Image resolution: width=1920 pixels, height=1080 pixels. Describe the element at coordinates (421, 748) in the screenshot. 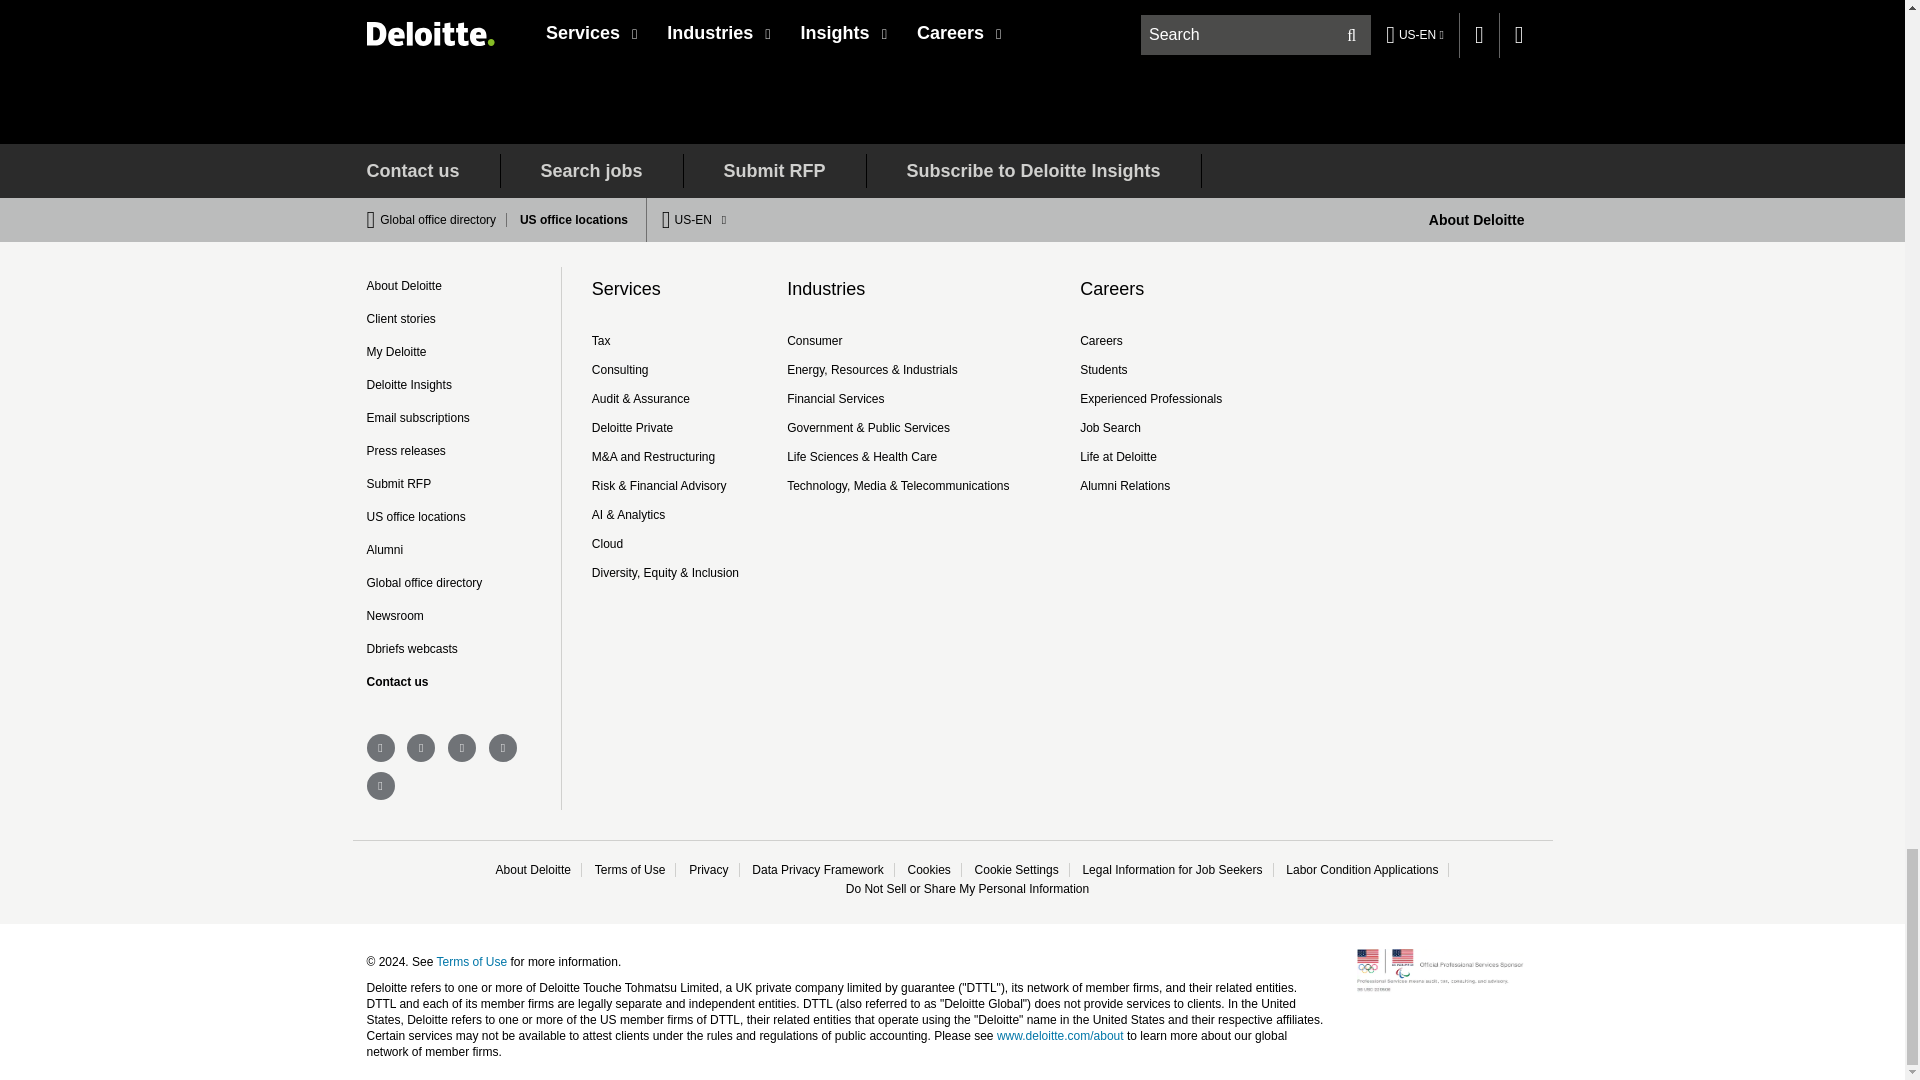

I see `connect with deloitte on linkedin` at that location.